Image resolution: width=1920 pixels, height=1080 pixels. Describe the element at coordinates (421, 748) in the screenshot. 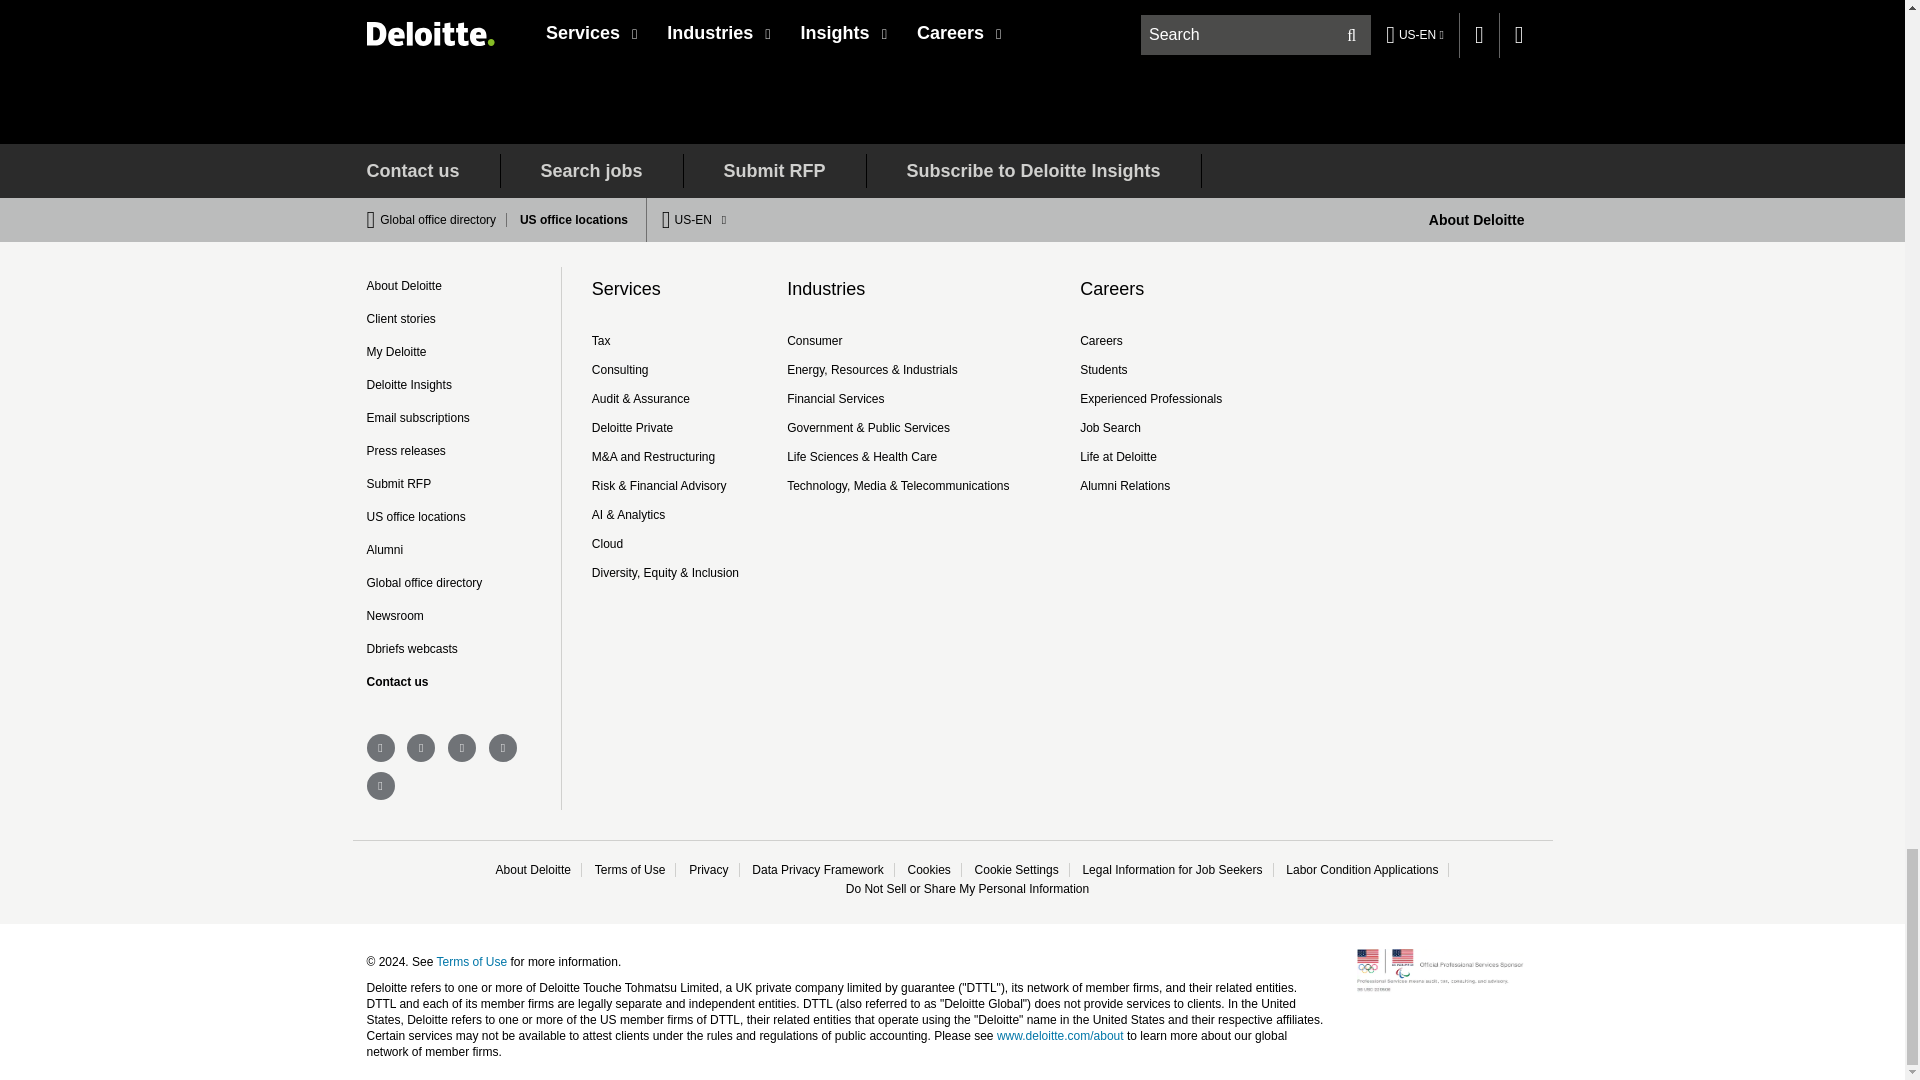

I see `connect with deloitte on linkedin` at that location.